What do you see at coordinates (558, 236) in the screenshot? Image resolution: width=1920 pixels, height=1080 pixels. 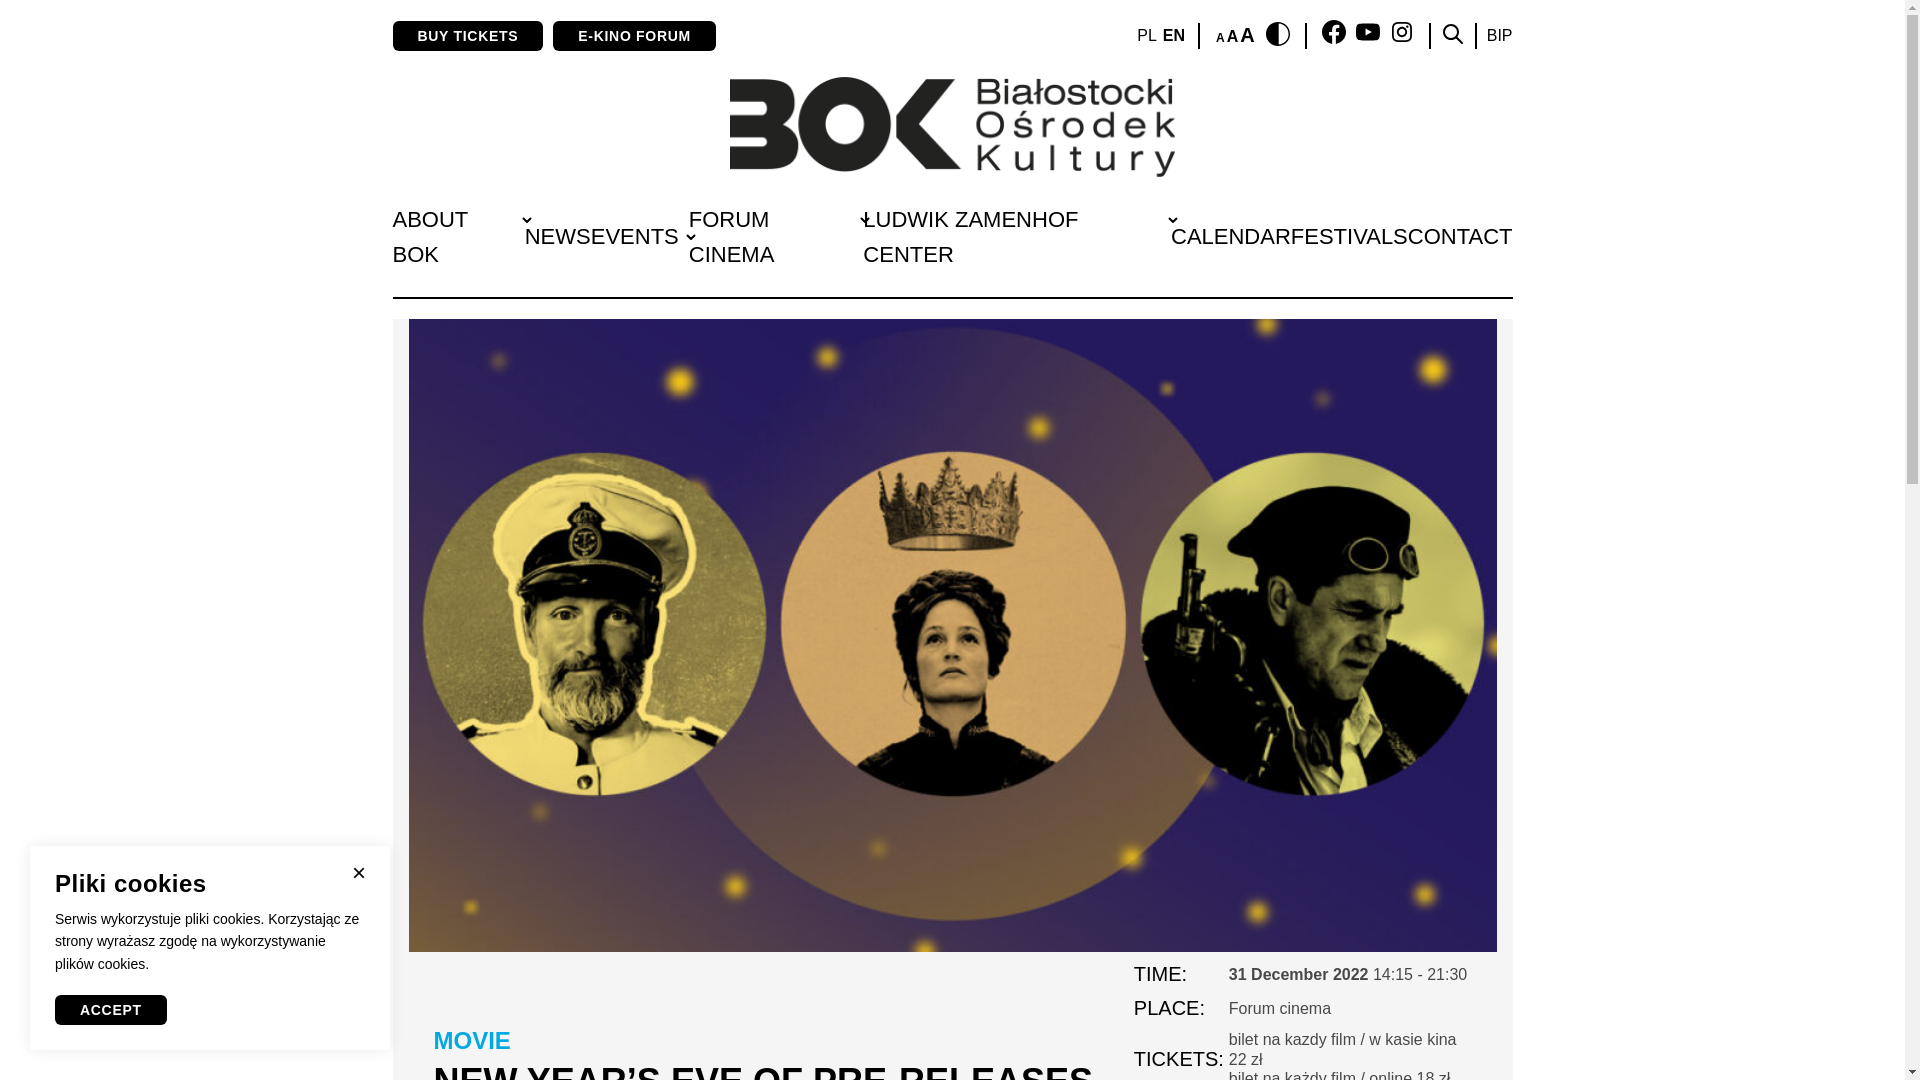 I see `NEWS` at bounding box center [558, 236].